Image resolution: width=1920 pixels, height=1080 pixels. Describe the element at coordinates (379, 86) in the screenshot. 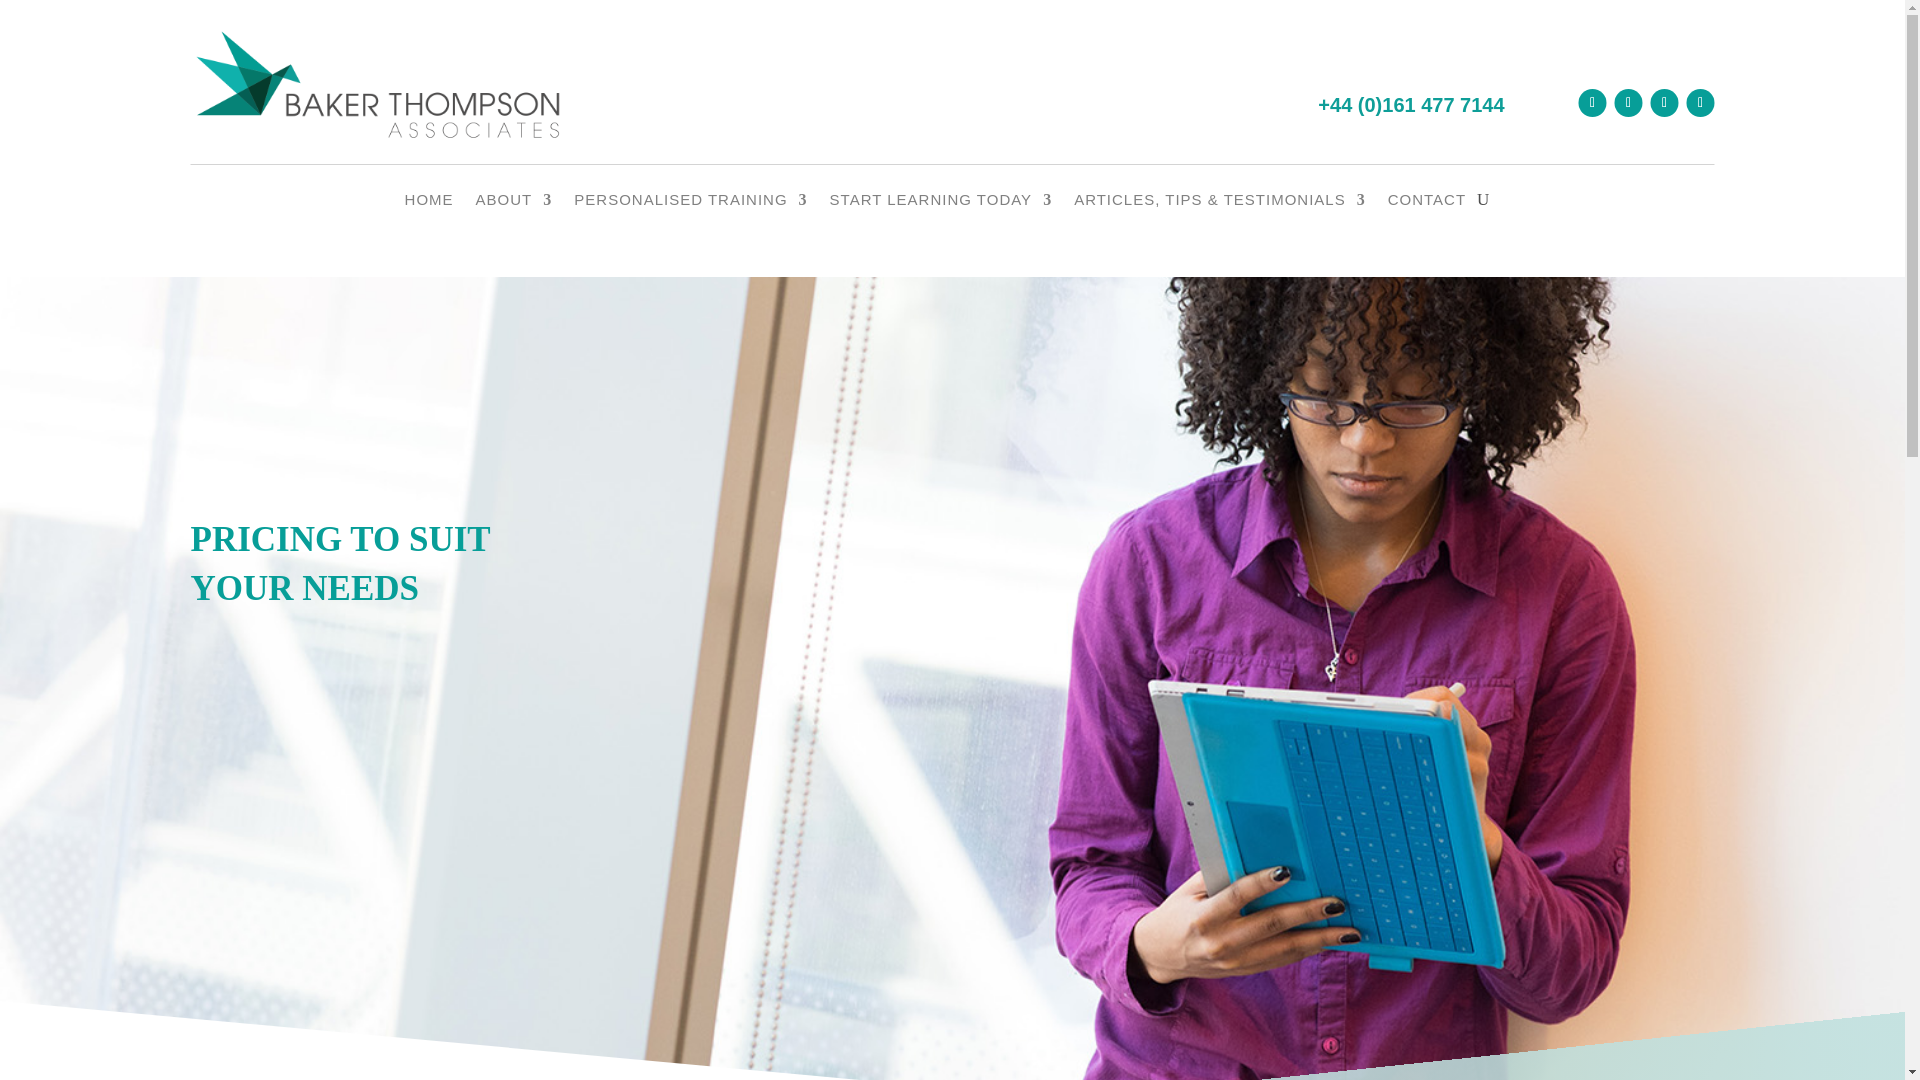

I see `hblogo copy1` at that location.